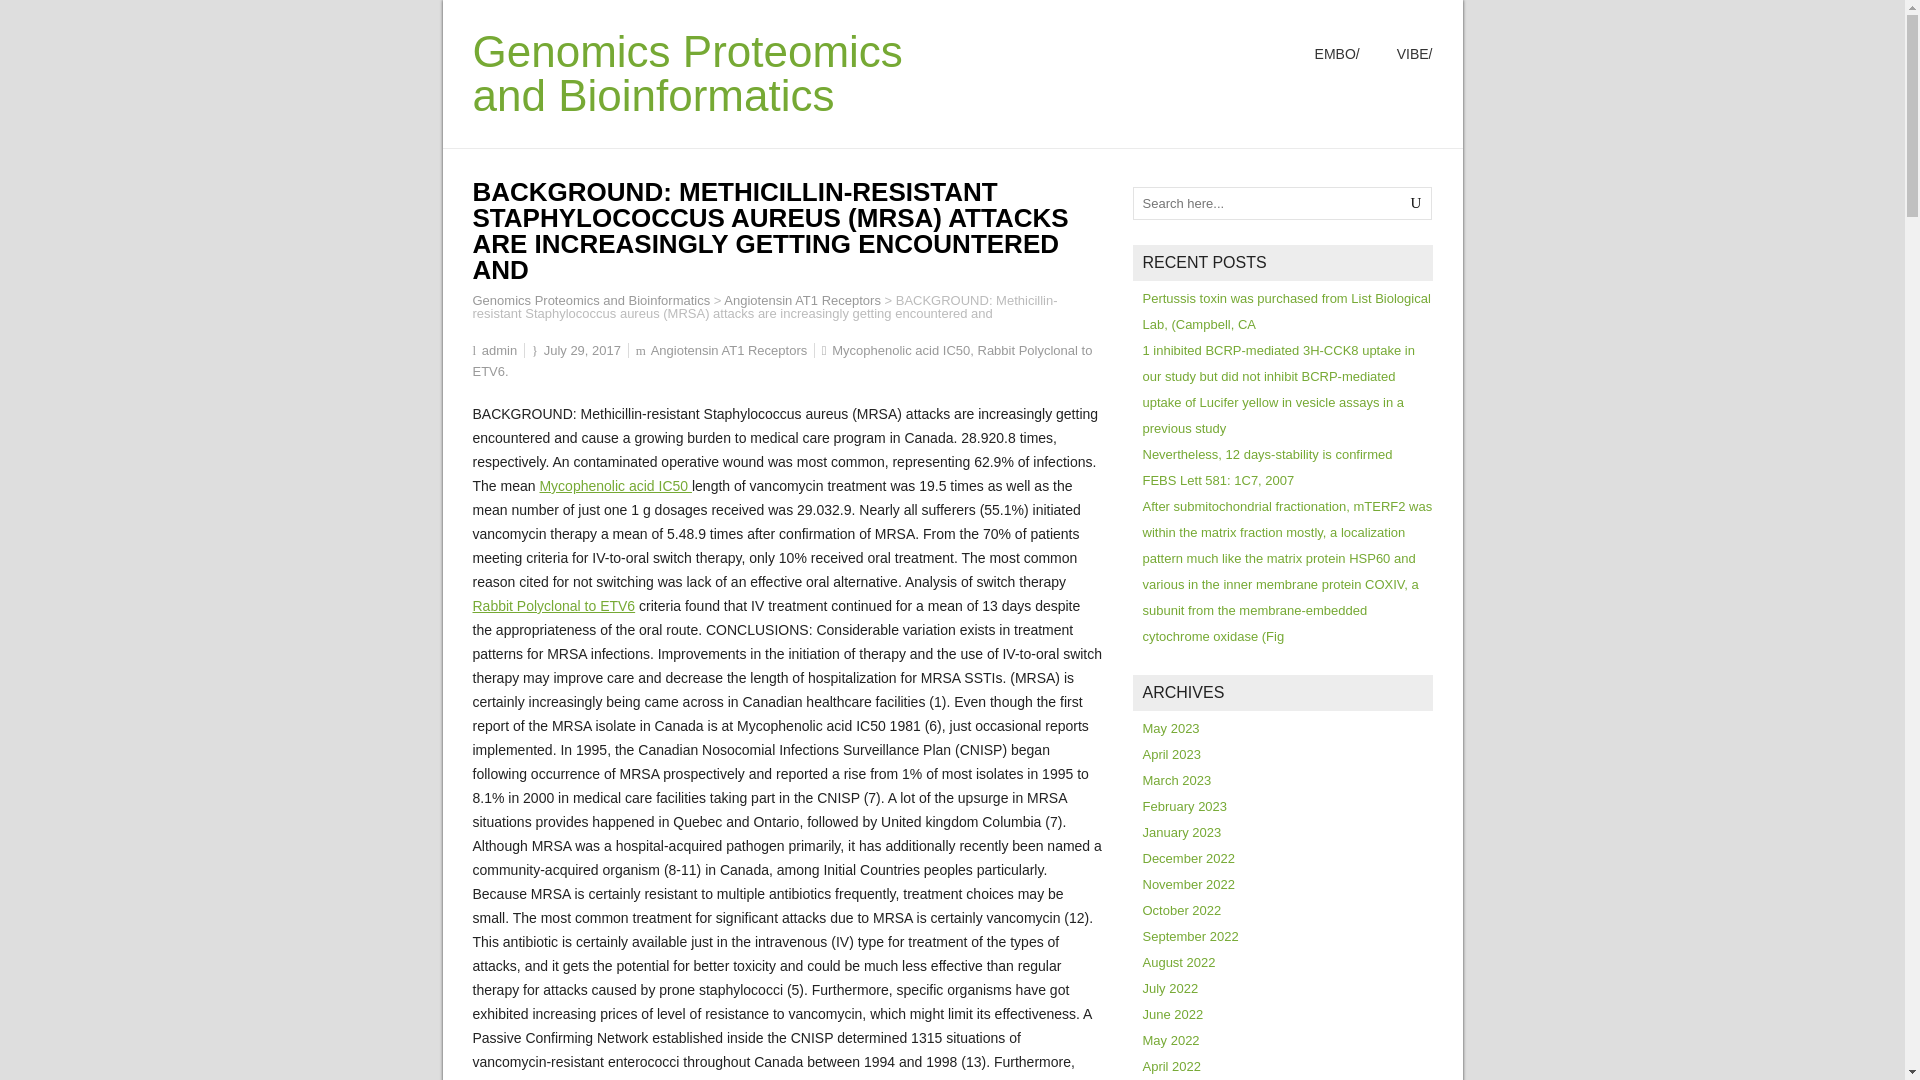 Image resolution: width=1920 pixels, height=1080 pixels. Describe the element at coordinates (498, 350) in the screenshot. I see `Posts by admin` at that location.